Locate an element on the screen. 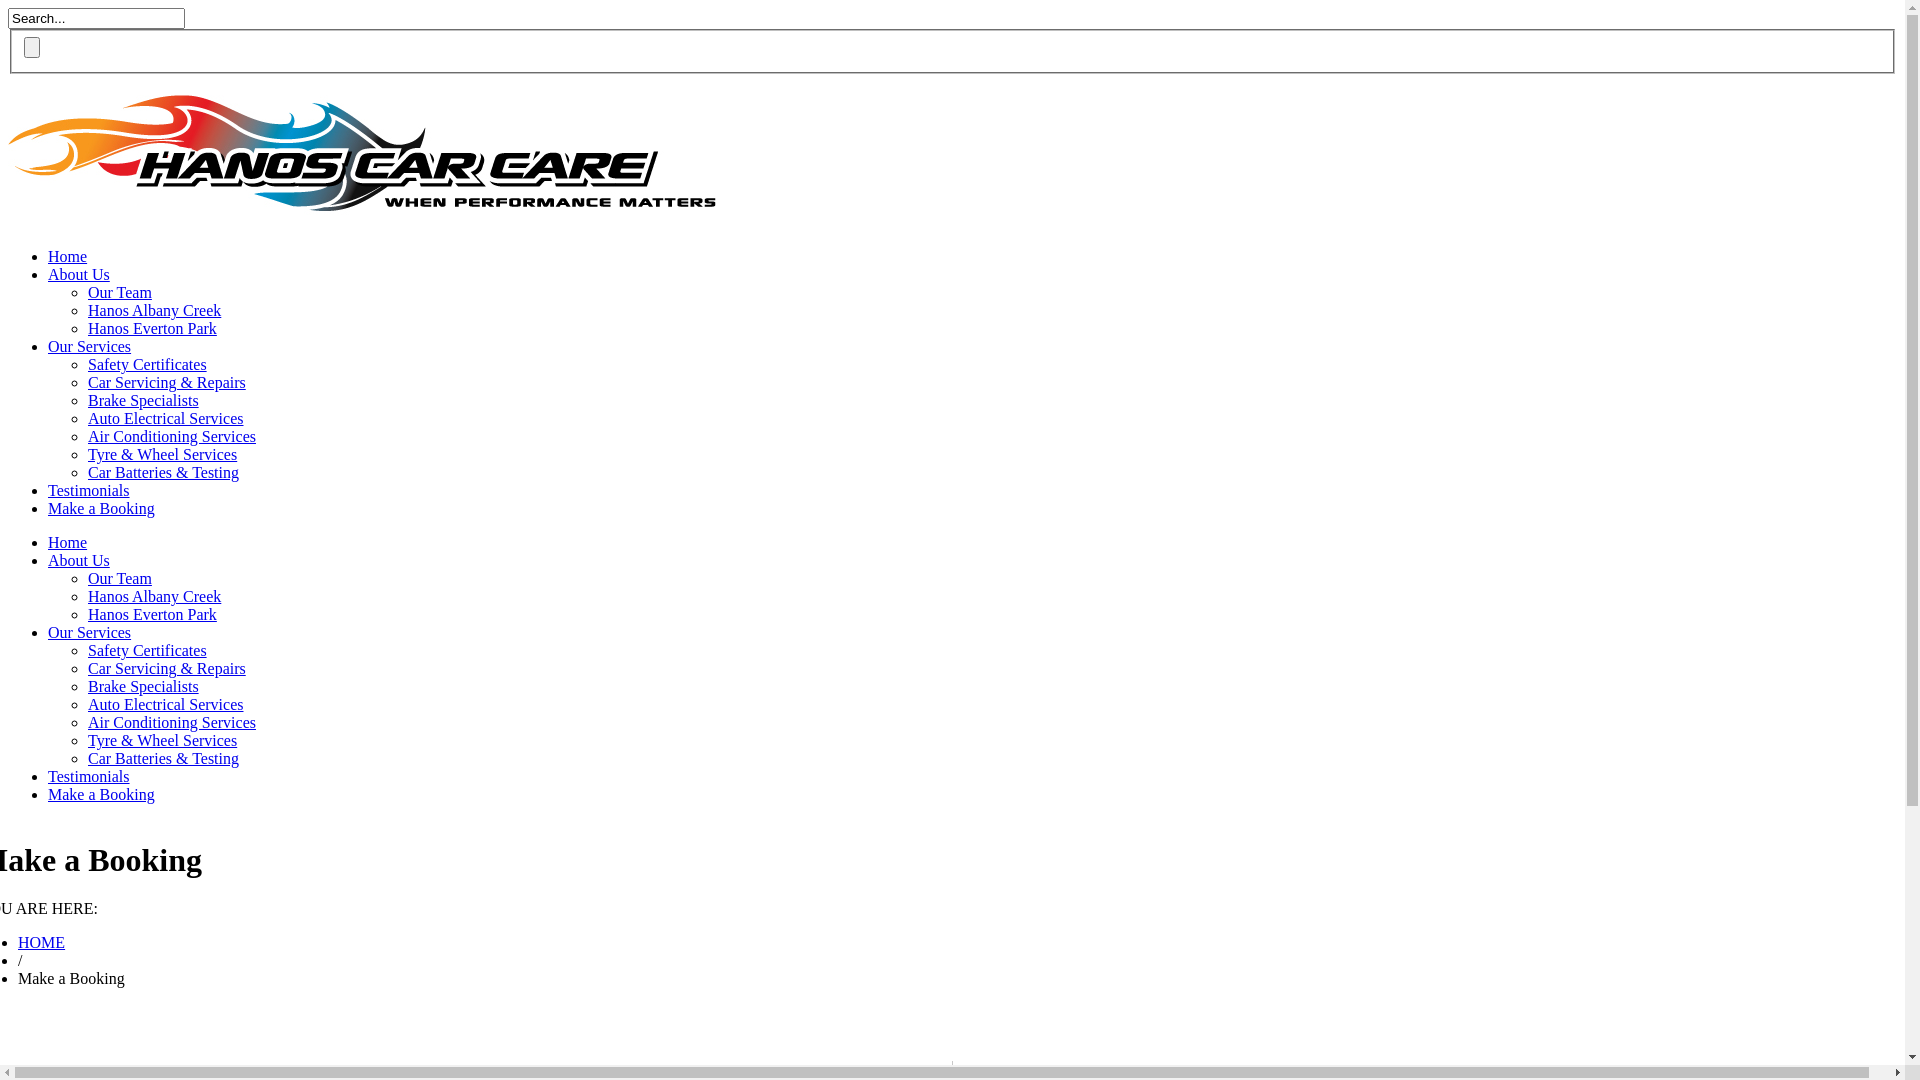  Tyre & Wheel Services is located at coordinates (162, 740).